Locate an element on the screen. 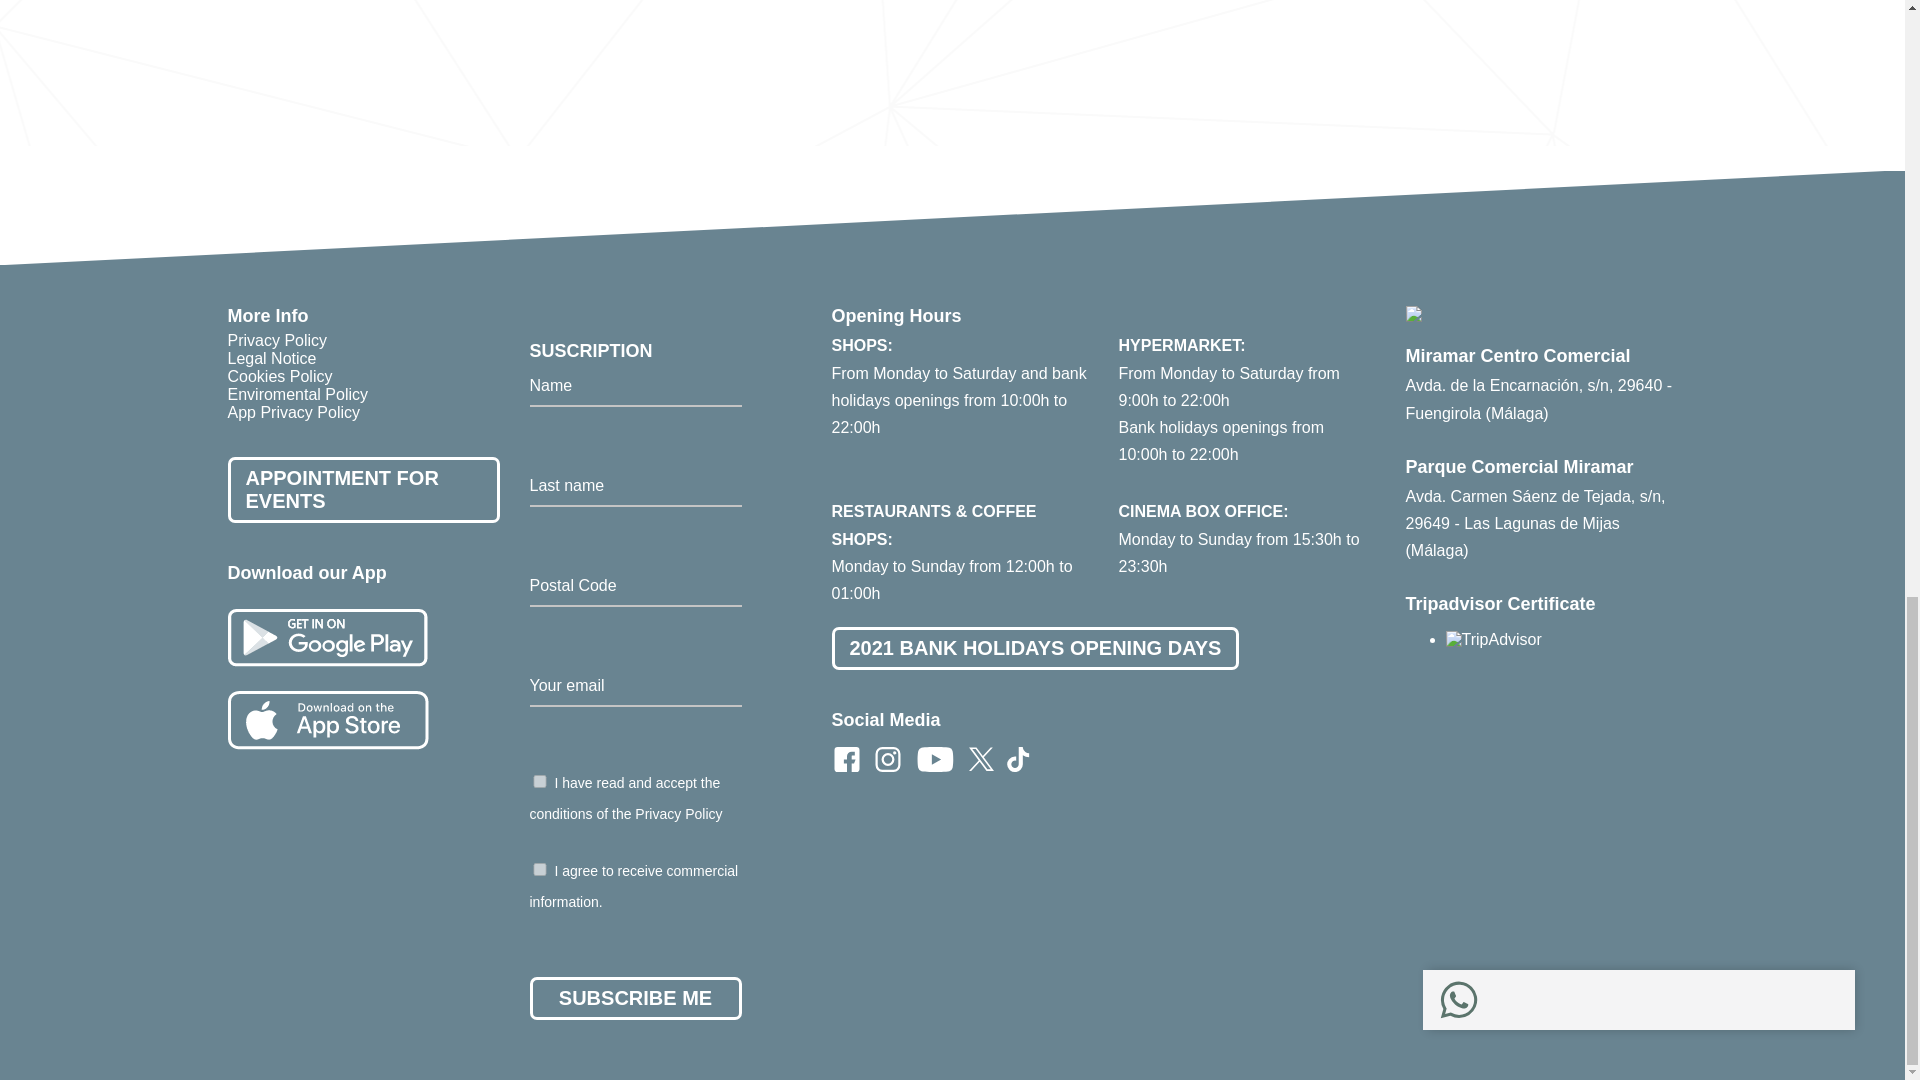 Image resolution: width=1920 pixels, height=1080 pixels. Subscribe me is located at coordinates (635, 998).